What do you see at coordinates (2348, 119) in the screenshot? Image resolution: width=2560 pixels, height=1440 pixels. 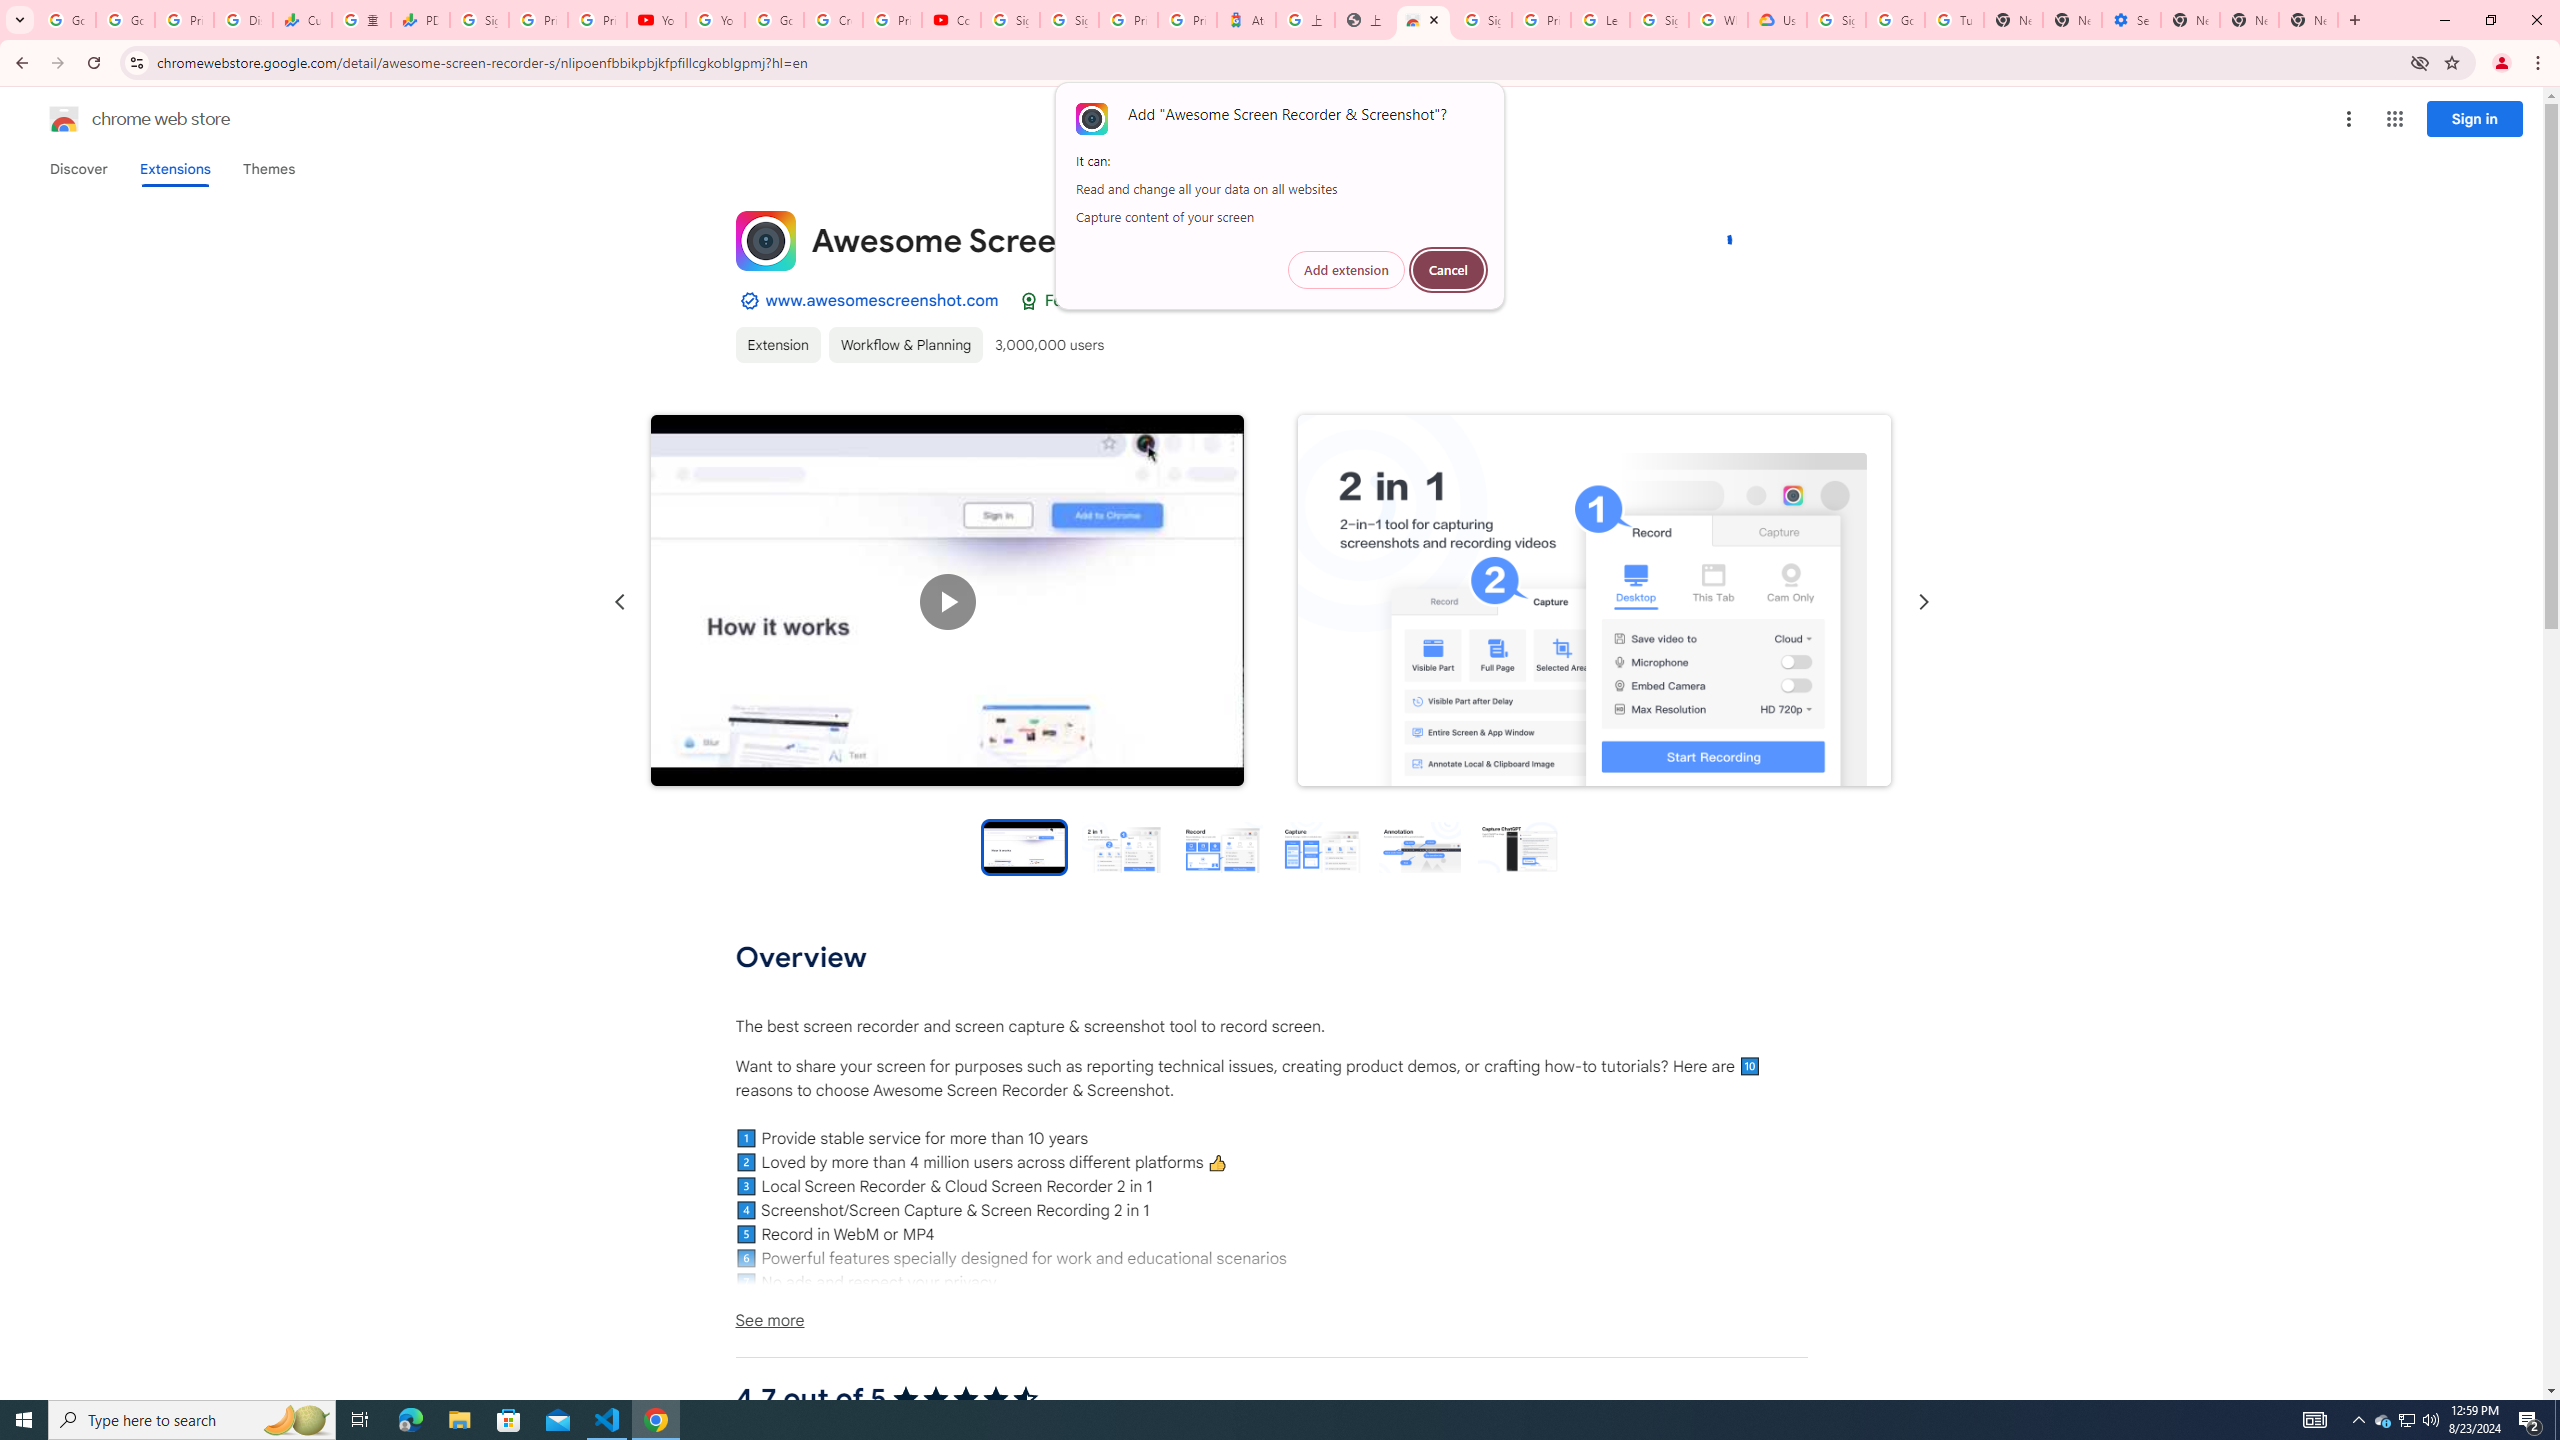 I see `More options menu` at bounding box center [2348, 119].